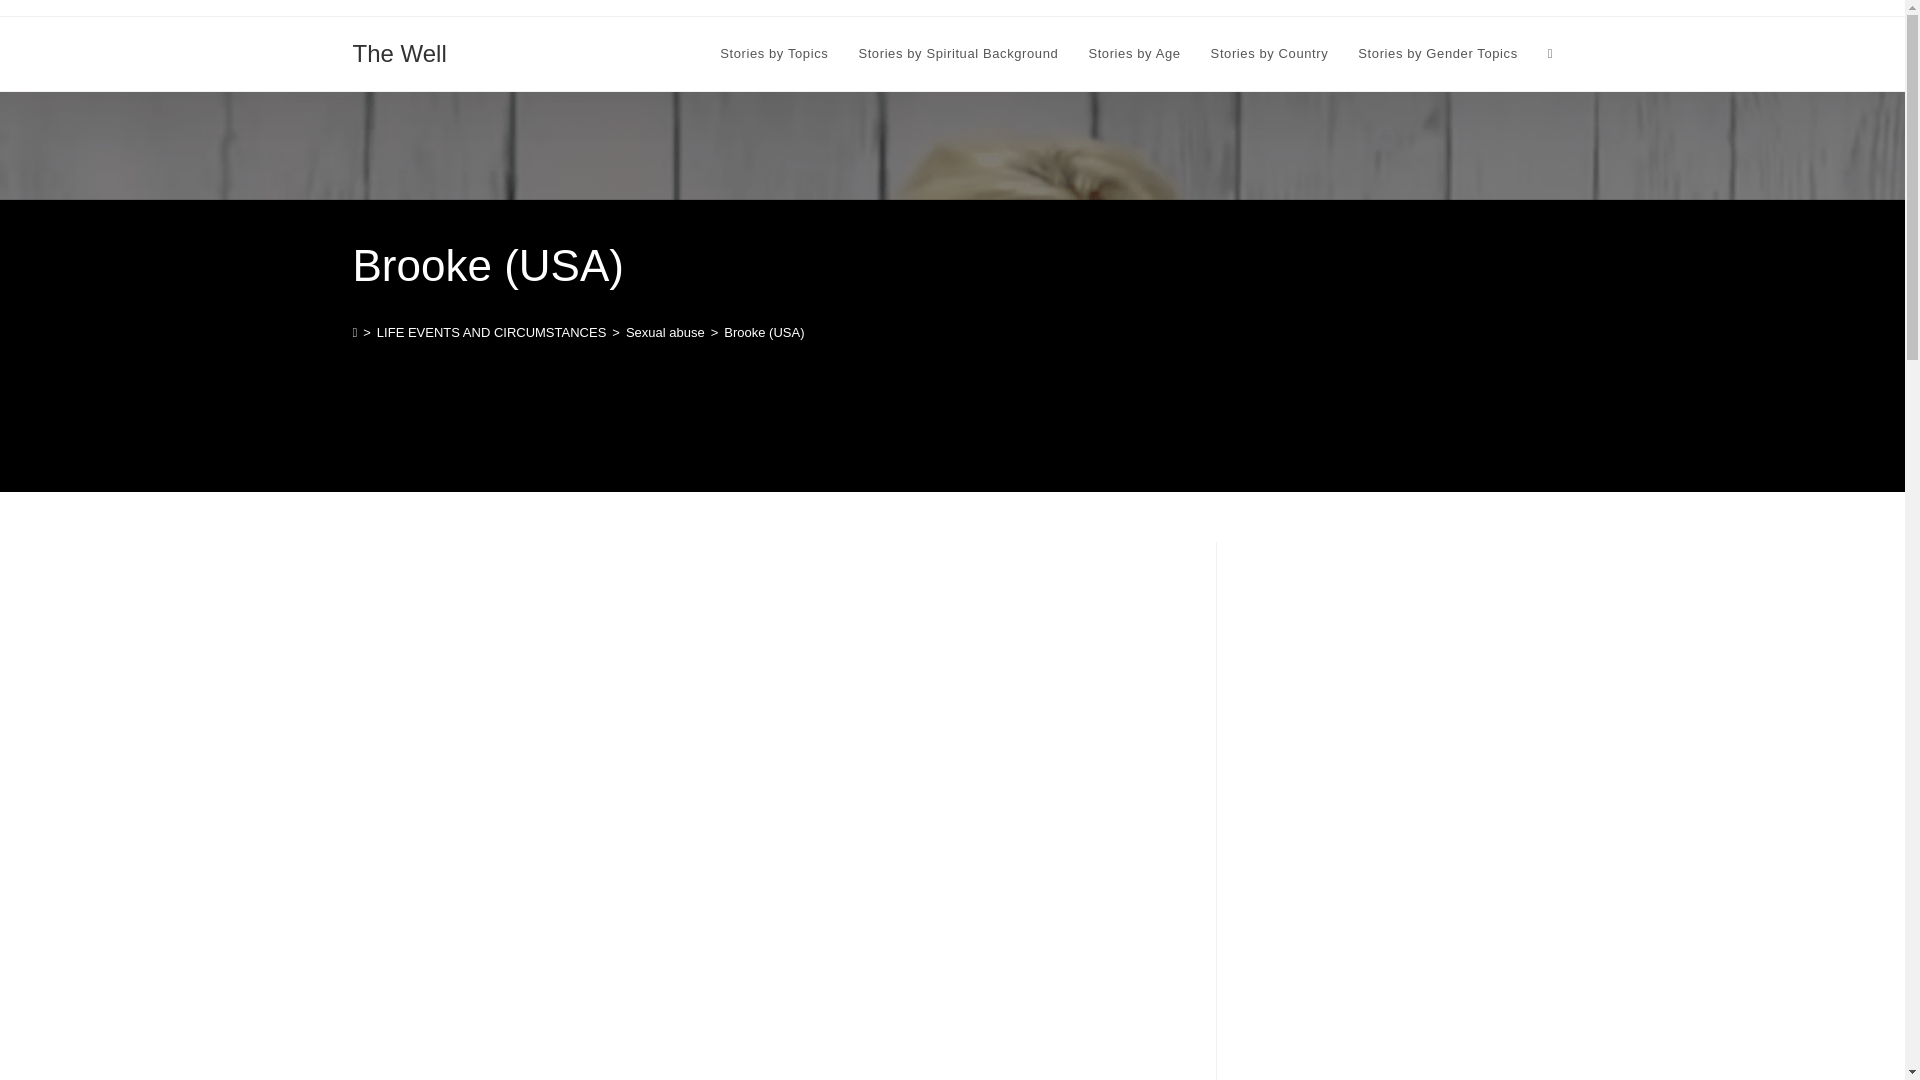  Describe the element at coordinates (1270, 54) in the screenshot. I see `Stories by Country` at that location.